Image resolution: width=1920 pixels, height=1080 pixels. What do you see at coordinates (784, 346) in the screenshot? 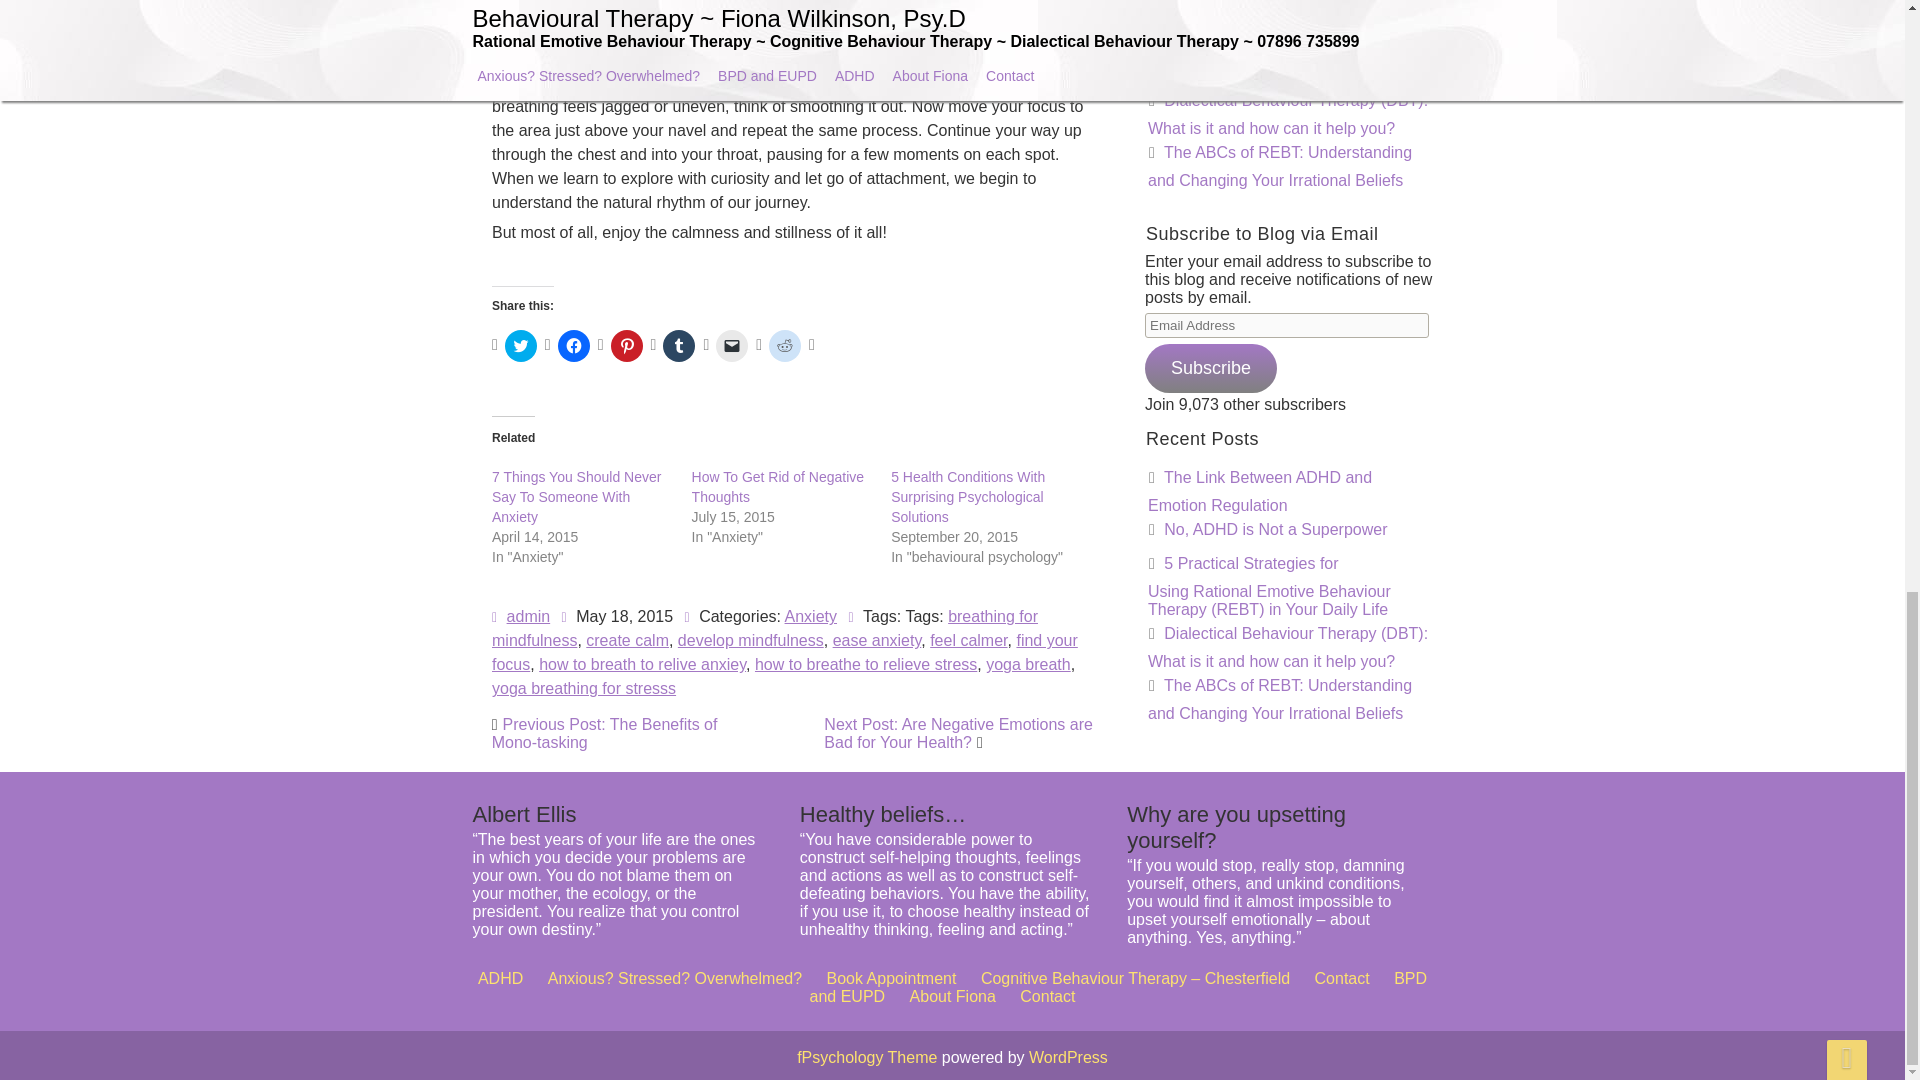
I see `Click to share on Reddit` at bounding box center [784, 346].